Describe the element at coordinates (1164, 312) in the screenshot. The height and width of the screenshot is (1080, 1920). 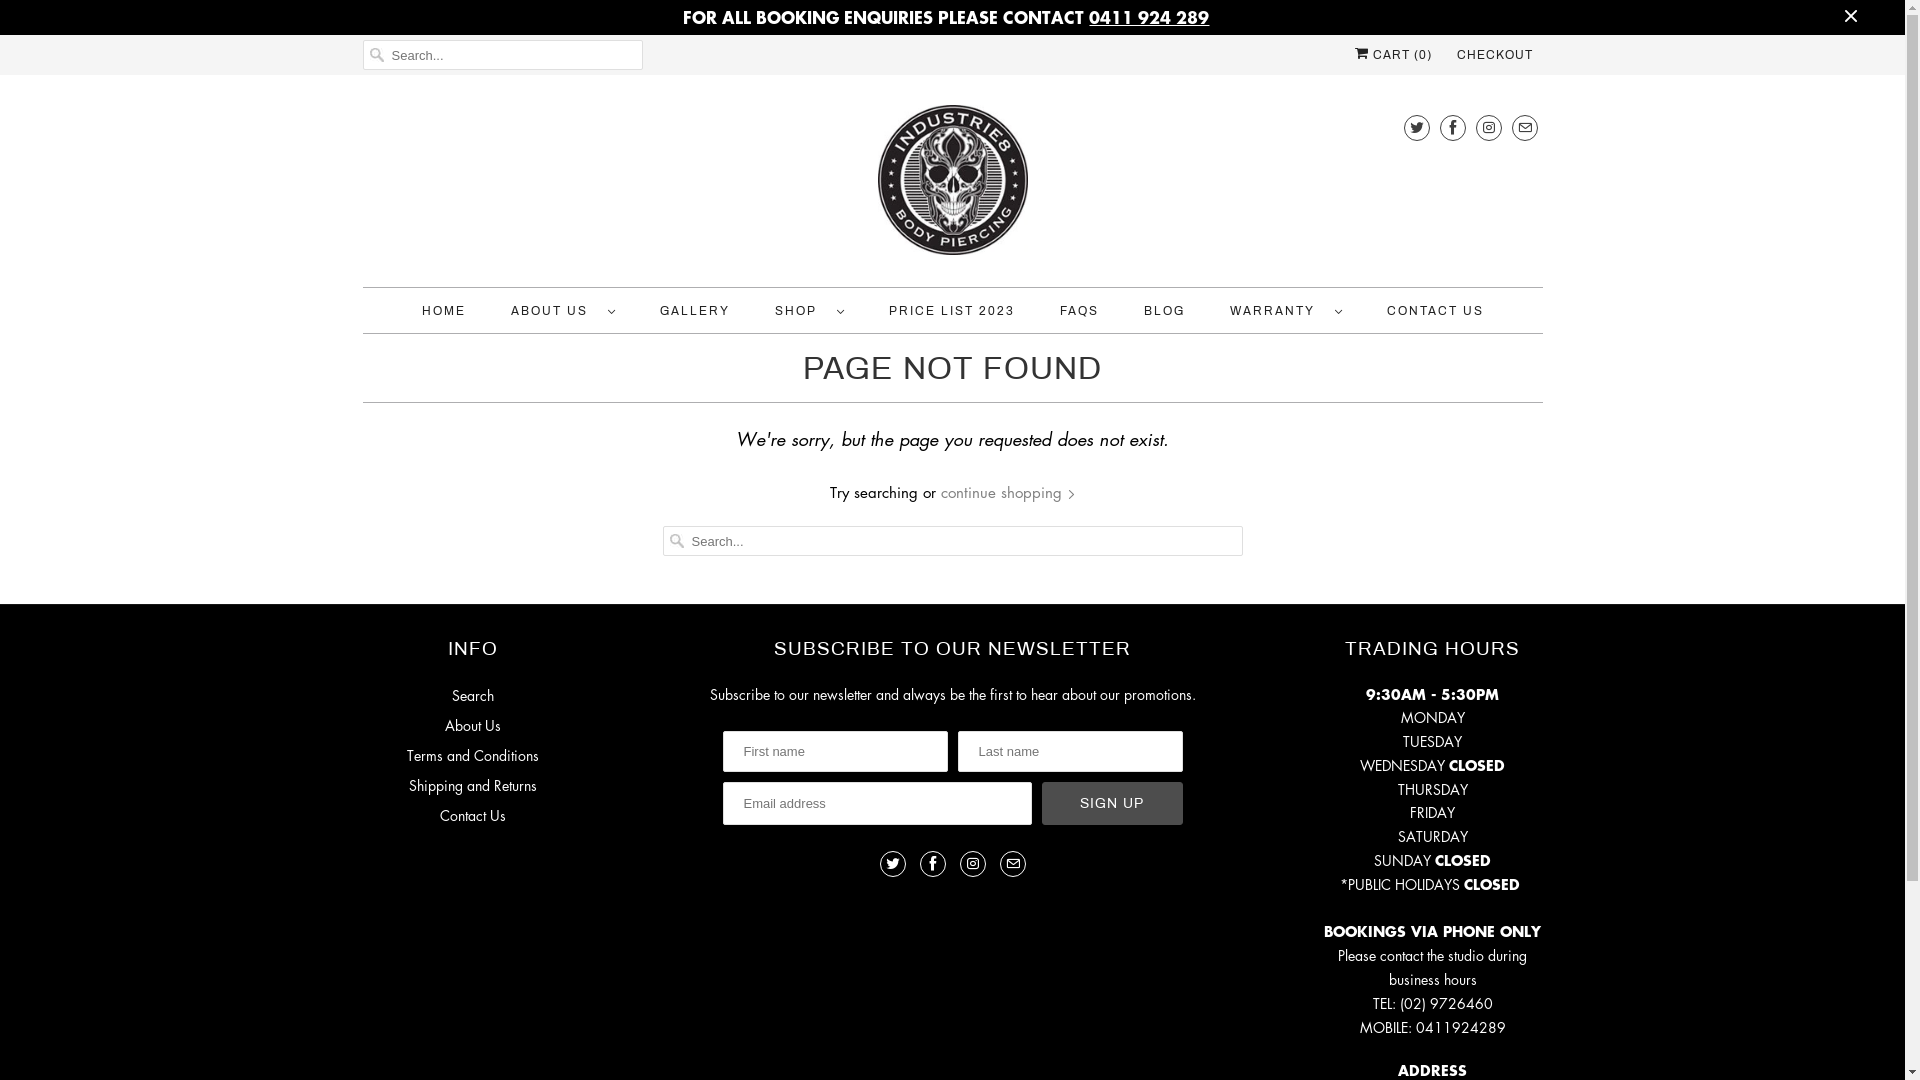
I see `BLOG` at that location.